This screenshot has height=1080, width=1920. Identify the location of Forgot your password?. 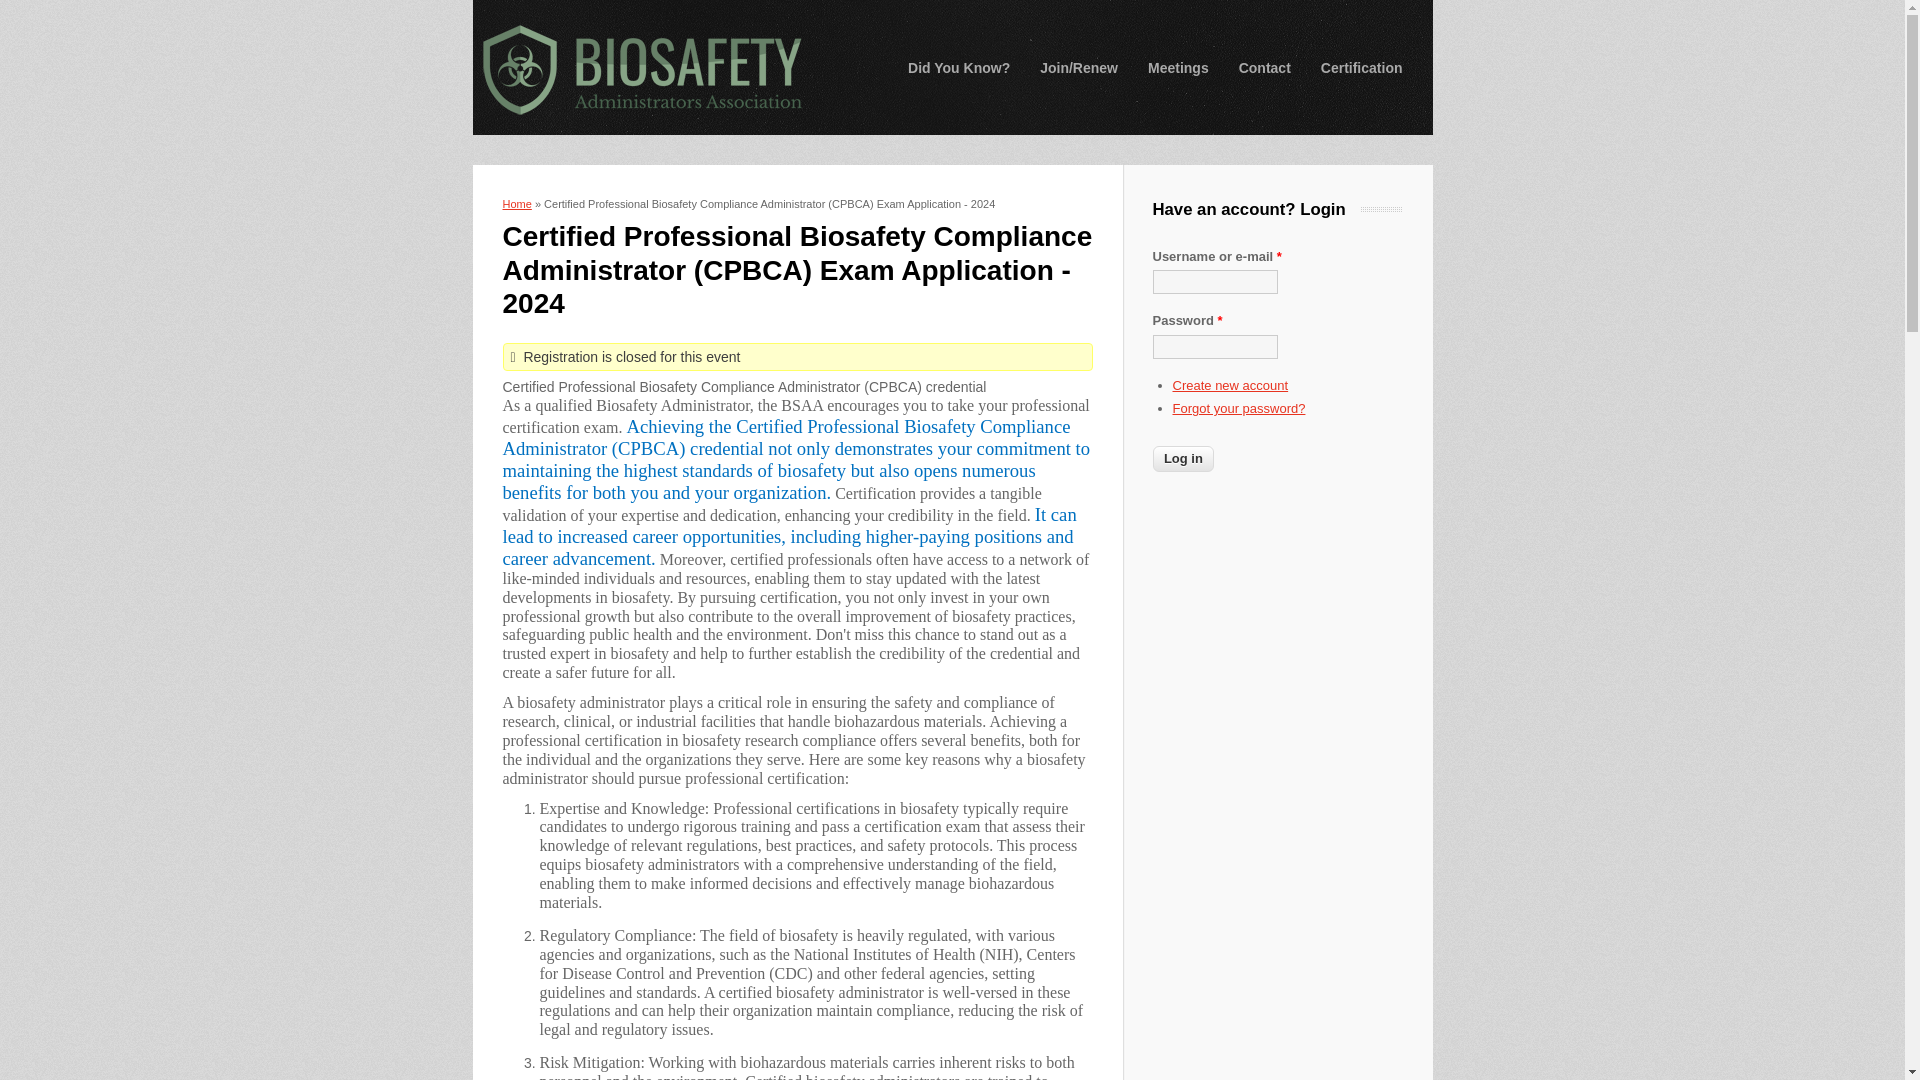
(1238, 408).